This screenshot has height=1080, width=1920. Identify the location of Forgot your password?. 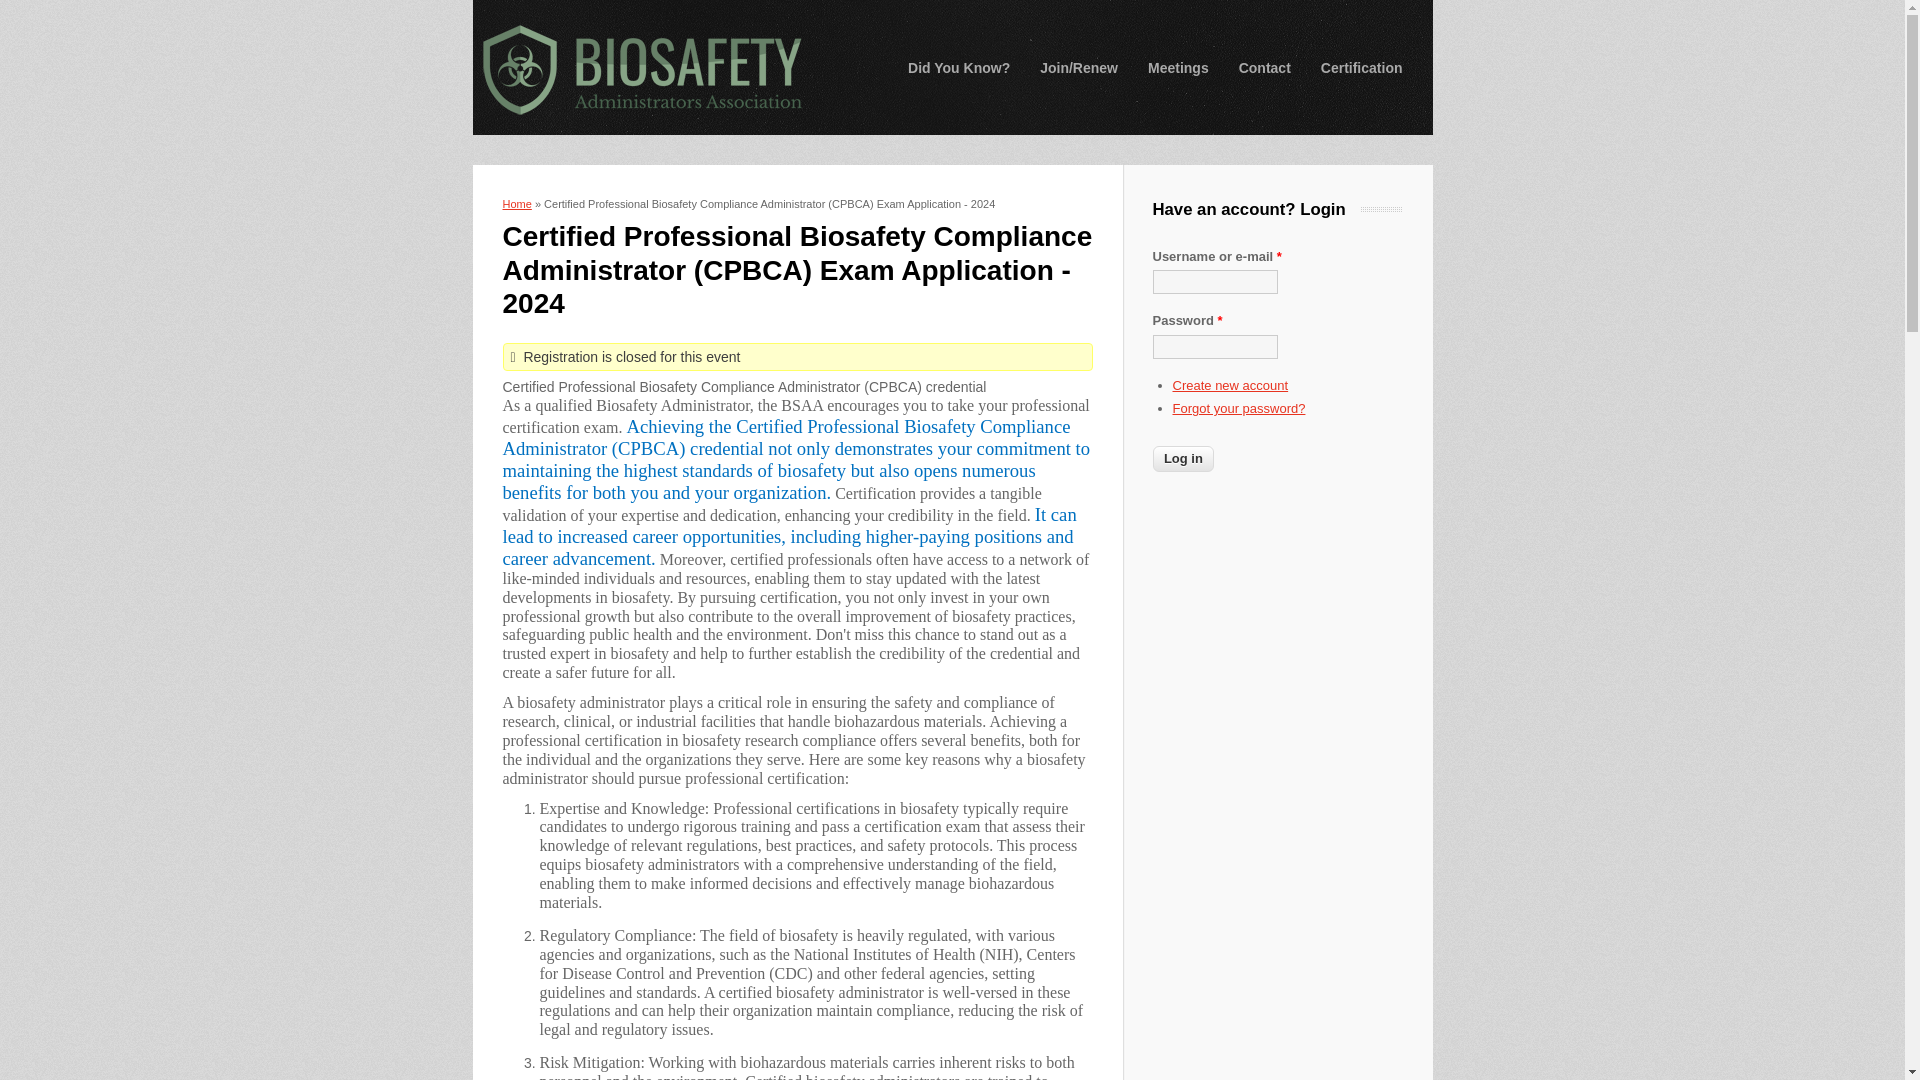
(1238, 408).